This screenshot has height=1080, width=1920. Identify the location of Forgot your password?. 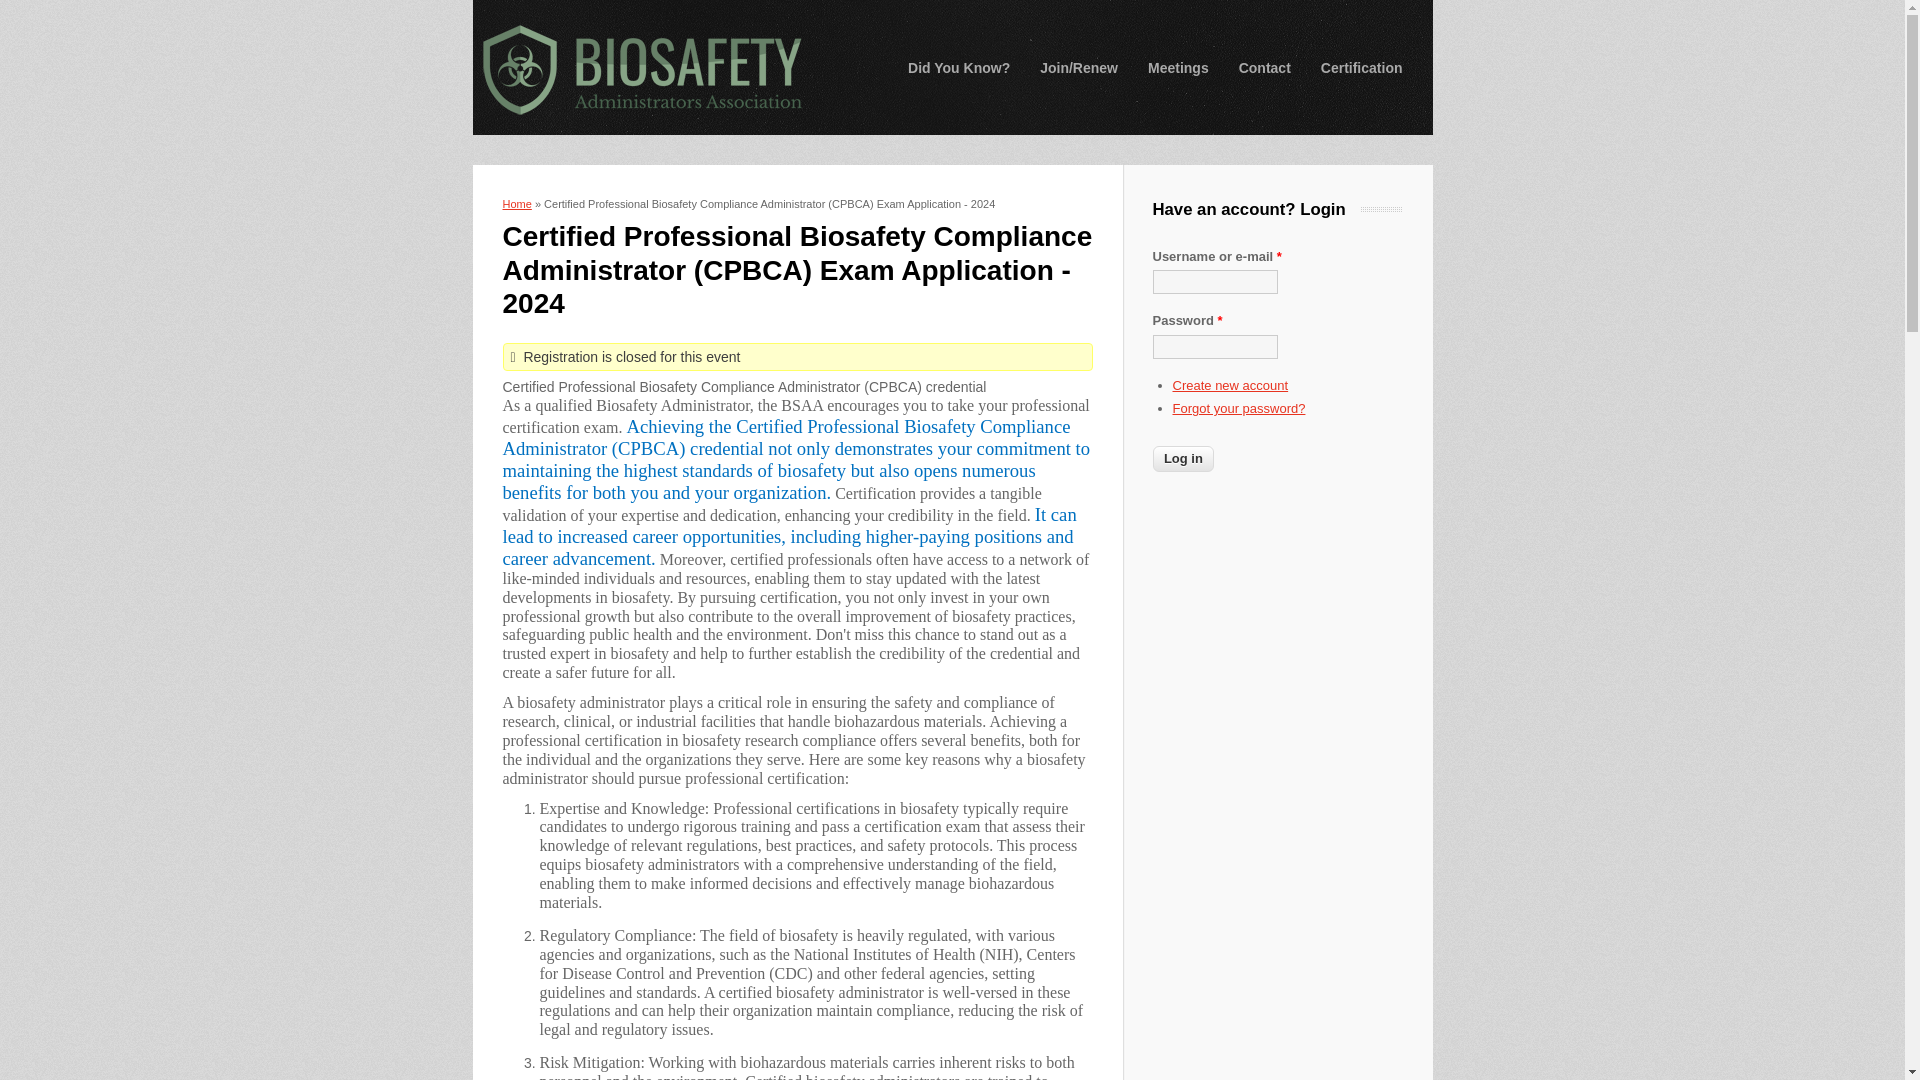
(1238, 408).